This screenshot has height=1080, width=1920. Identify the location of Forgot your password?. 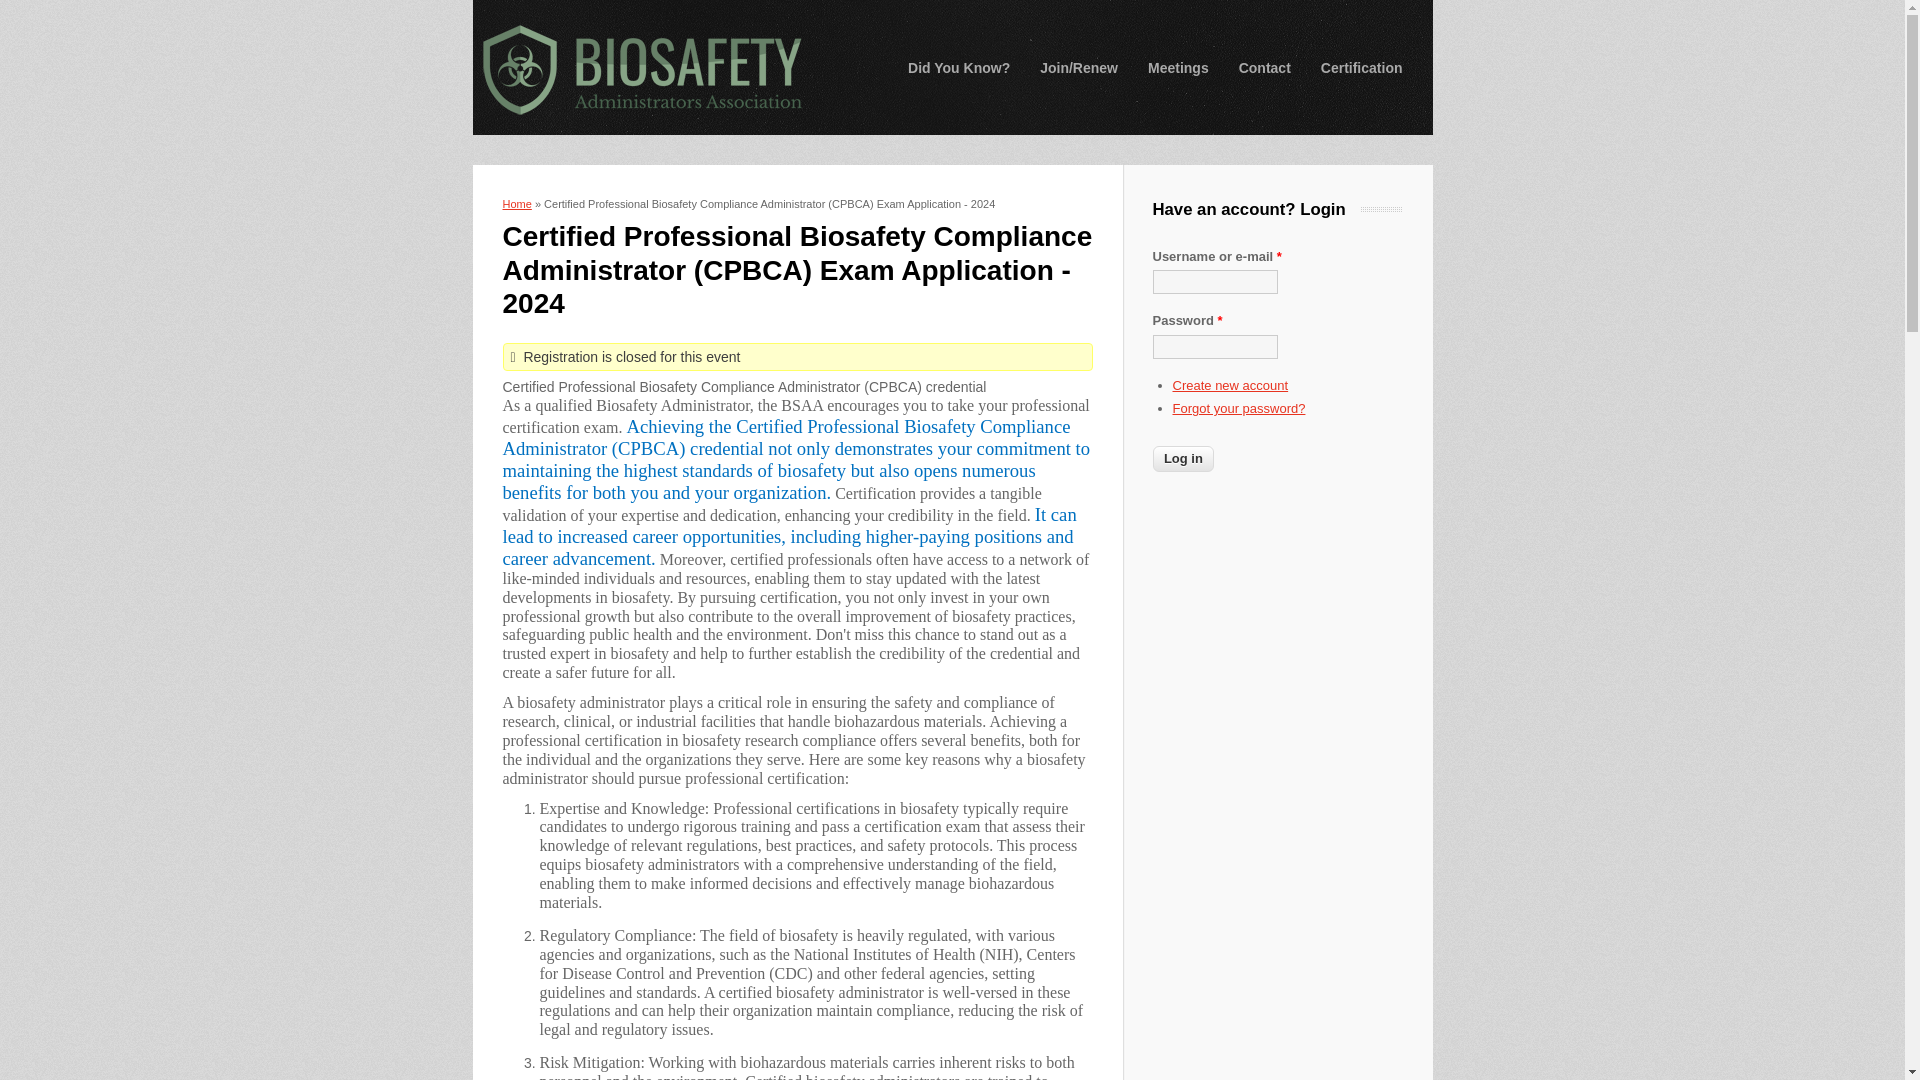
(1238, 408).